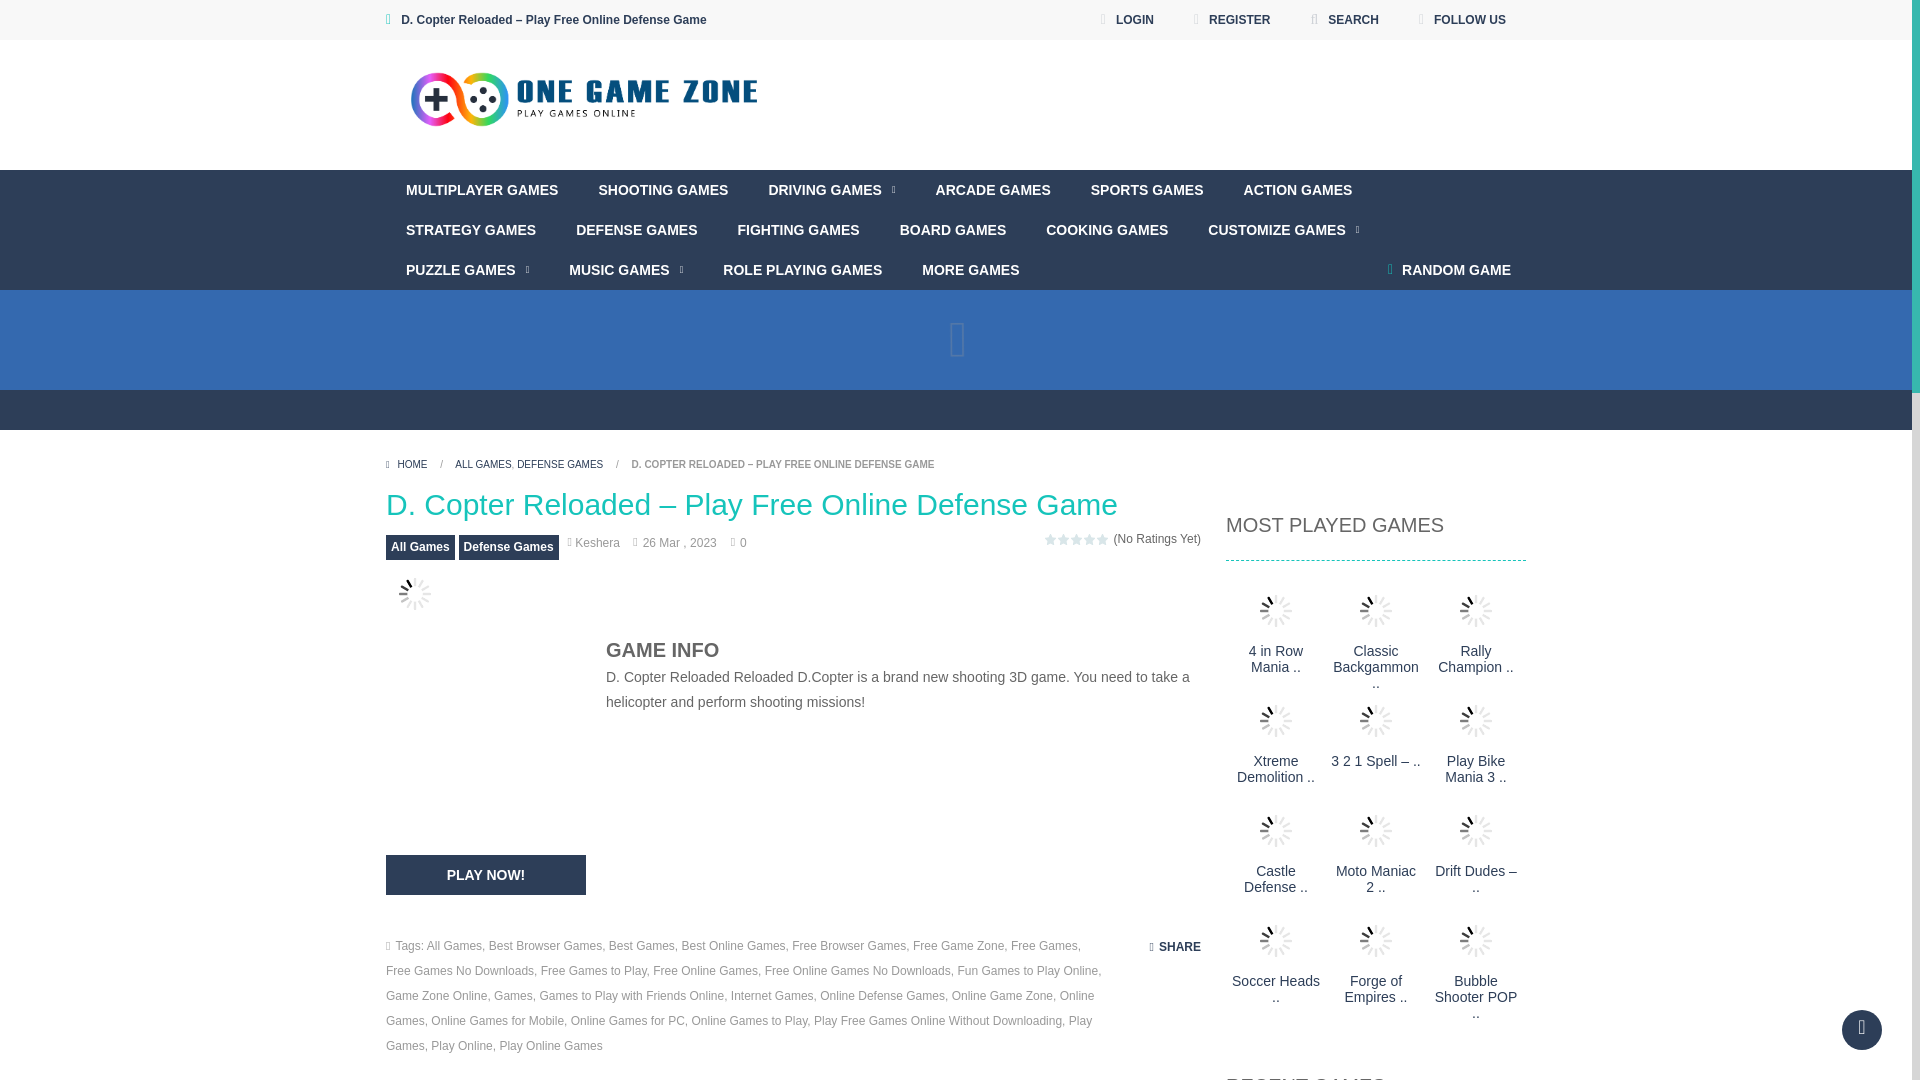 The height and width of the screenshot is (1080, 1920). I want to click on PUZZLE GAMES, so click(467, 270).